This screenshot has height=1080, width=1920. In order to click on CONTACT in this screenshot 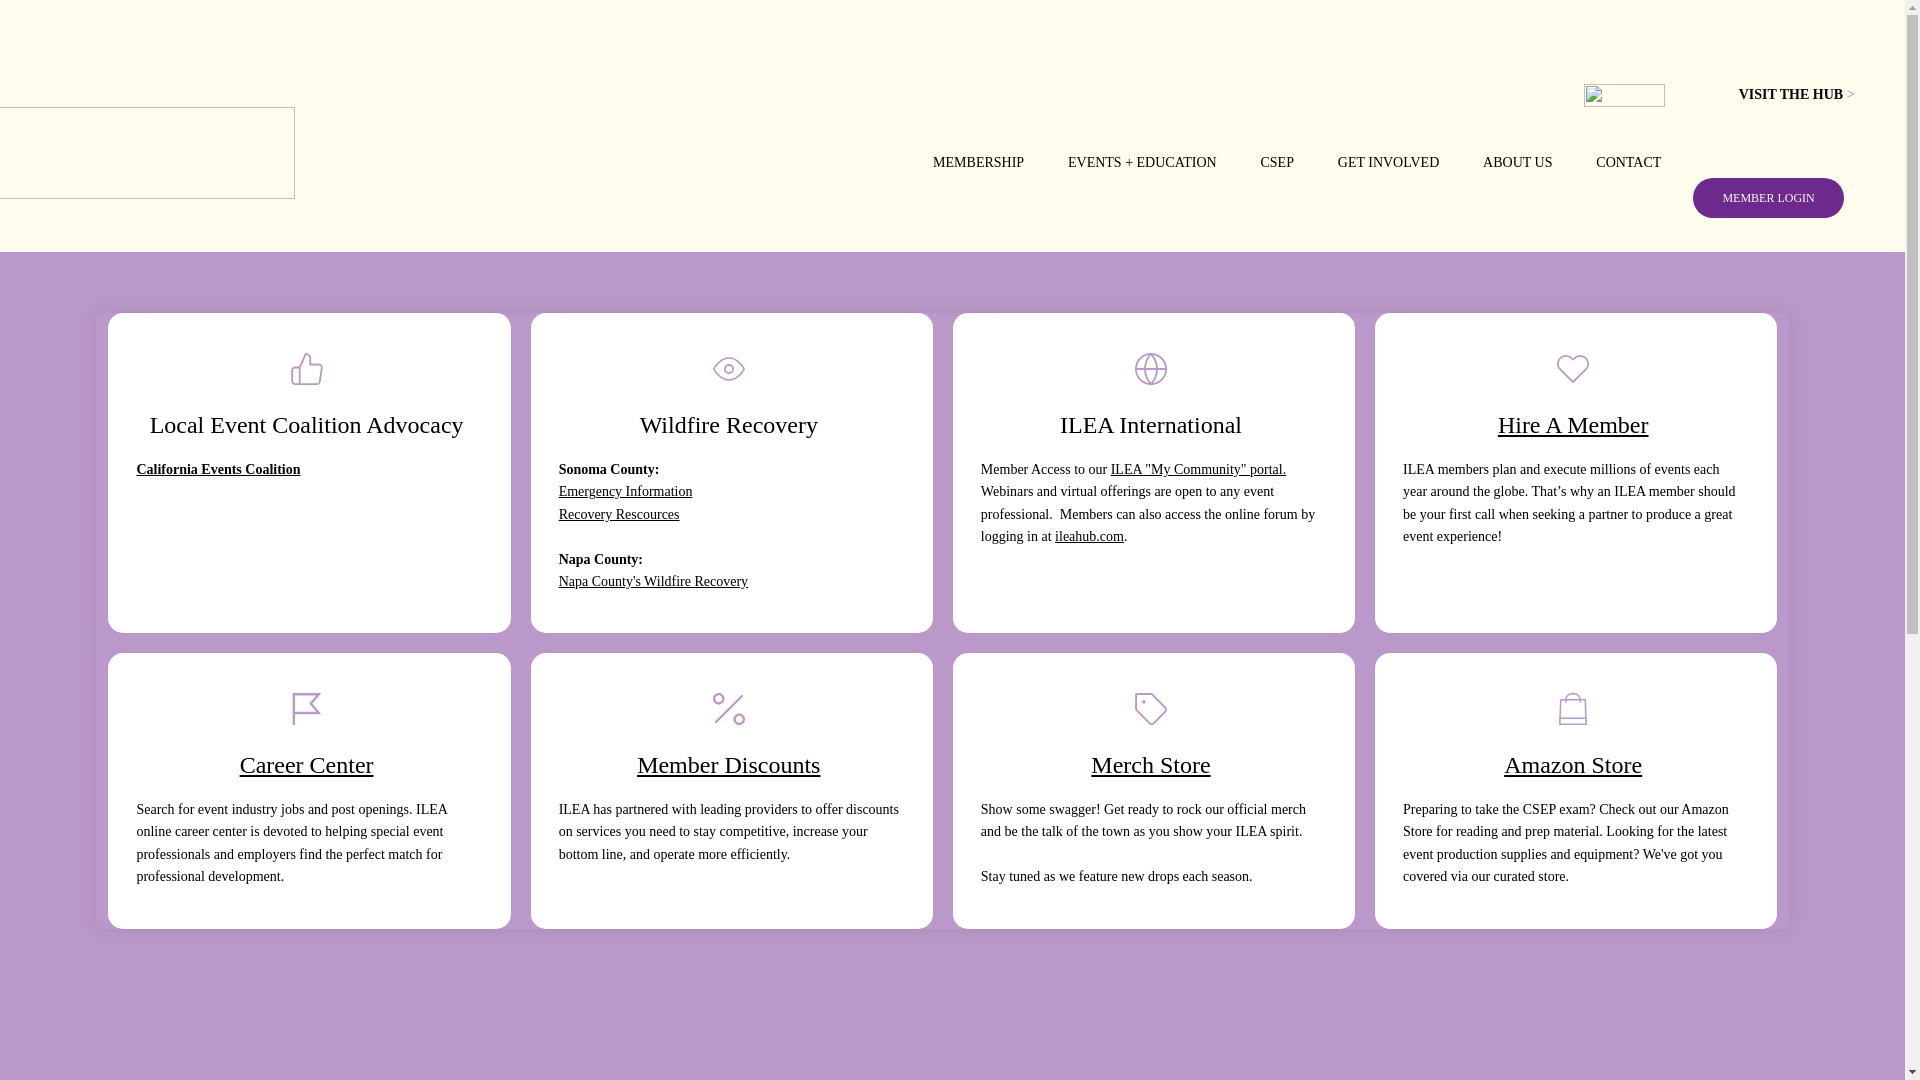, I will do `click(1628, 162)`.